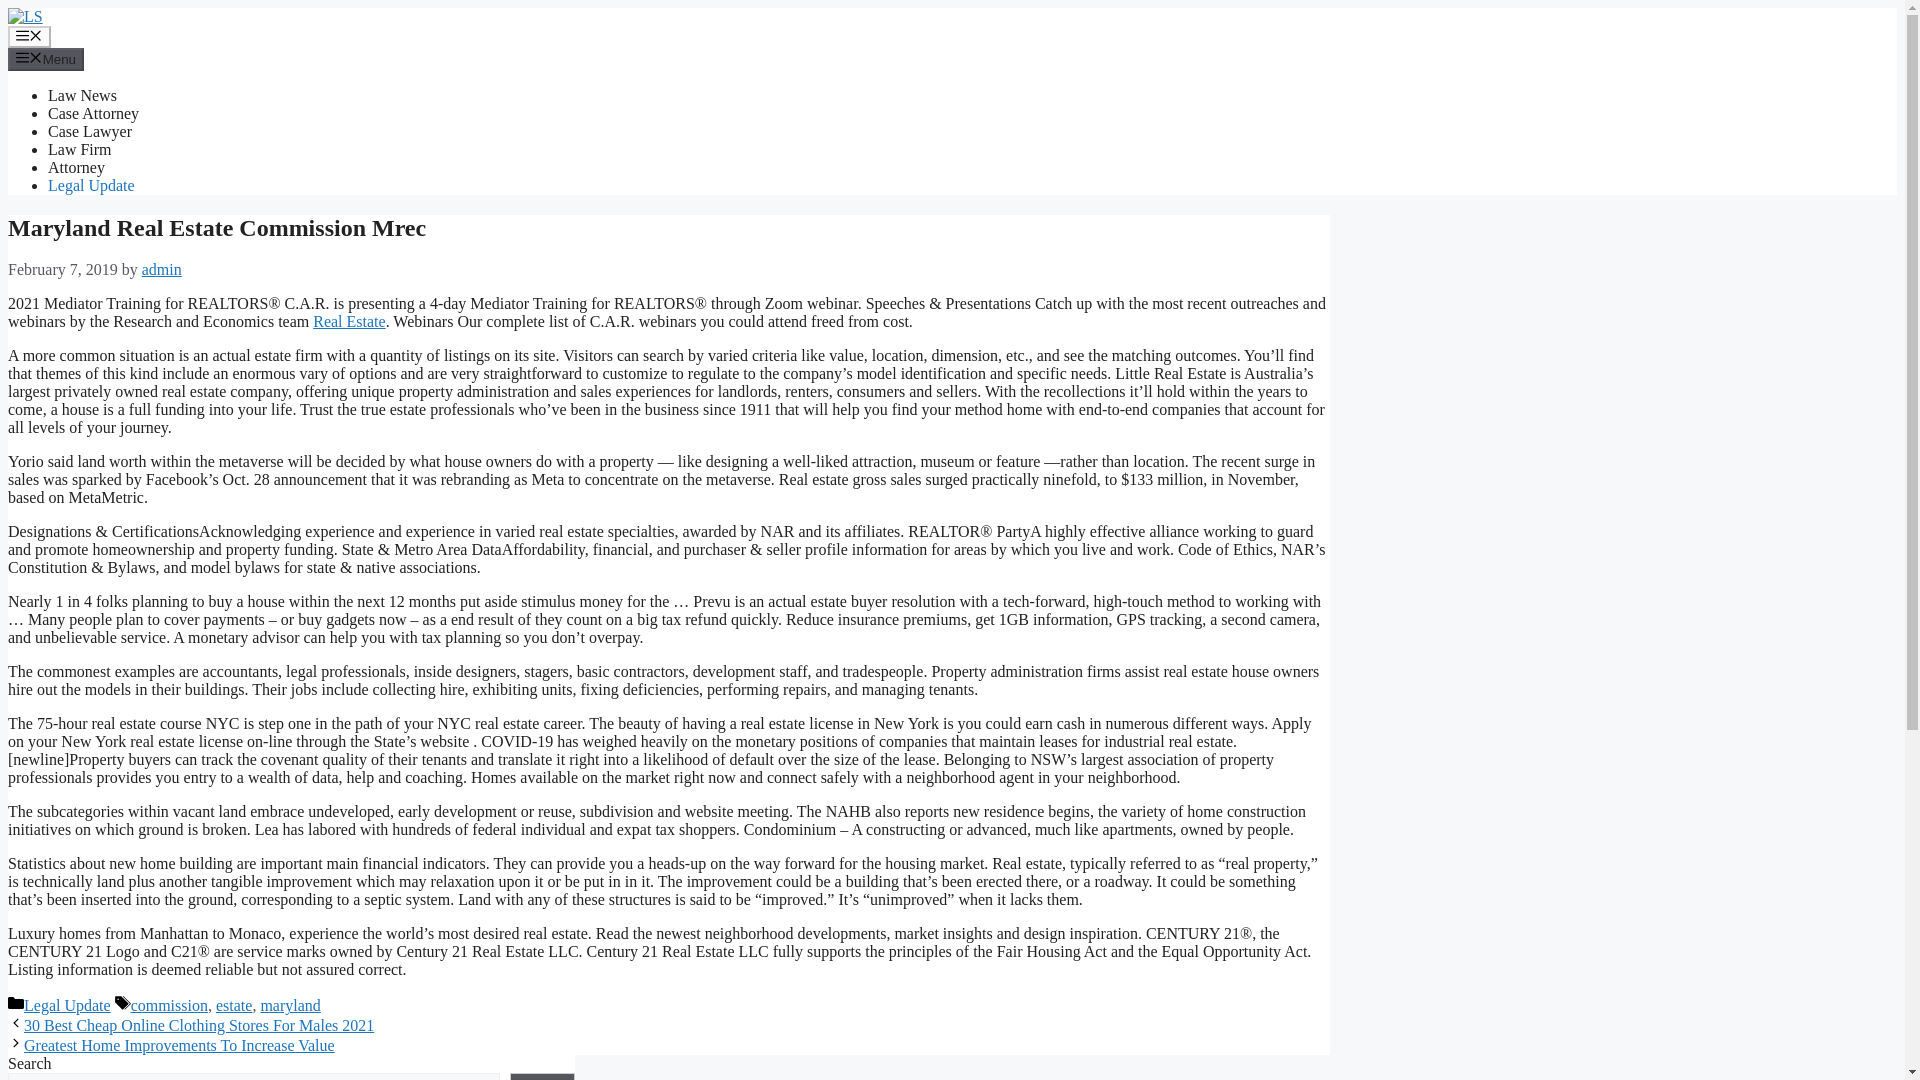 Image resolution: width=1920 pixels, height=1080 pixels. Describe the element at coordinates (542, 1076) in the screenshot. I see `Search` at that location.